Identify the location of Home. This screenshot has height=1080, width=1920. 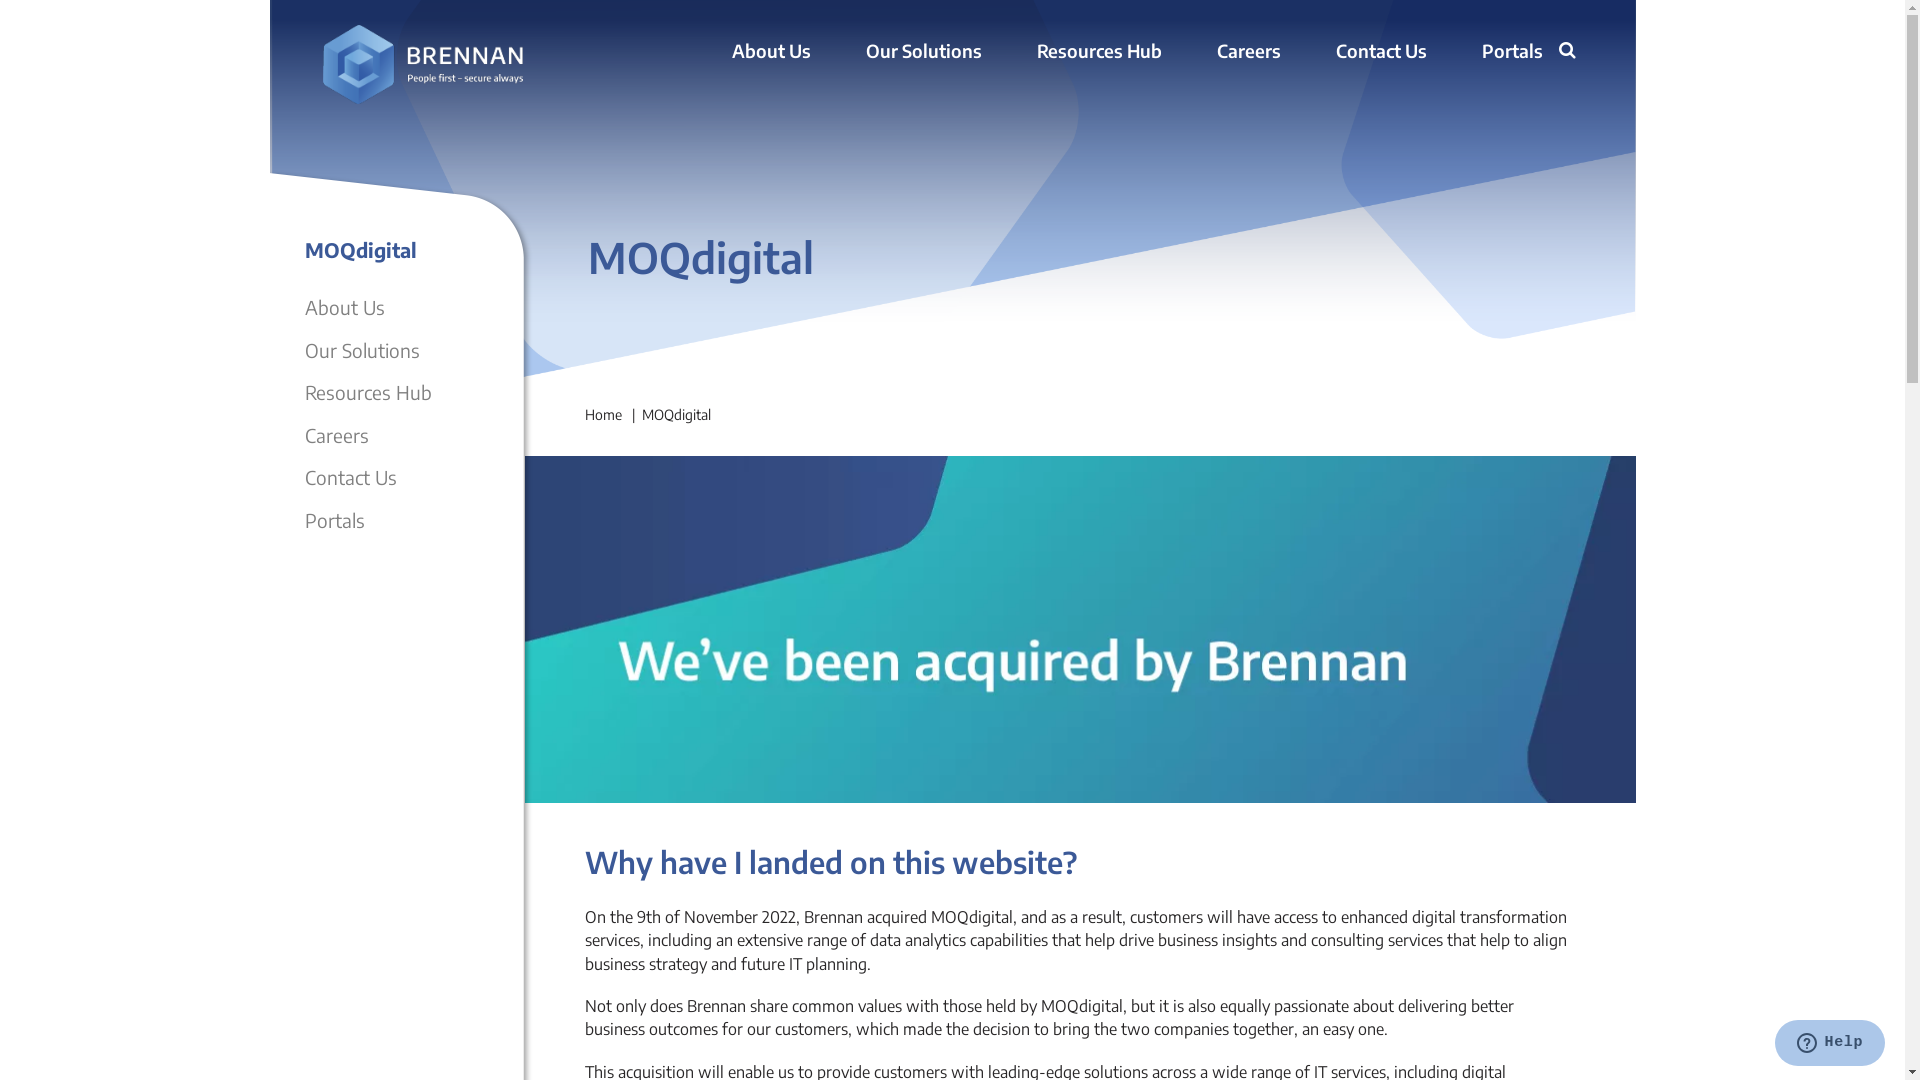
(602, 414).